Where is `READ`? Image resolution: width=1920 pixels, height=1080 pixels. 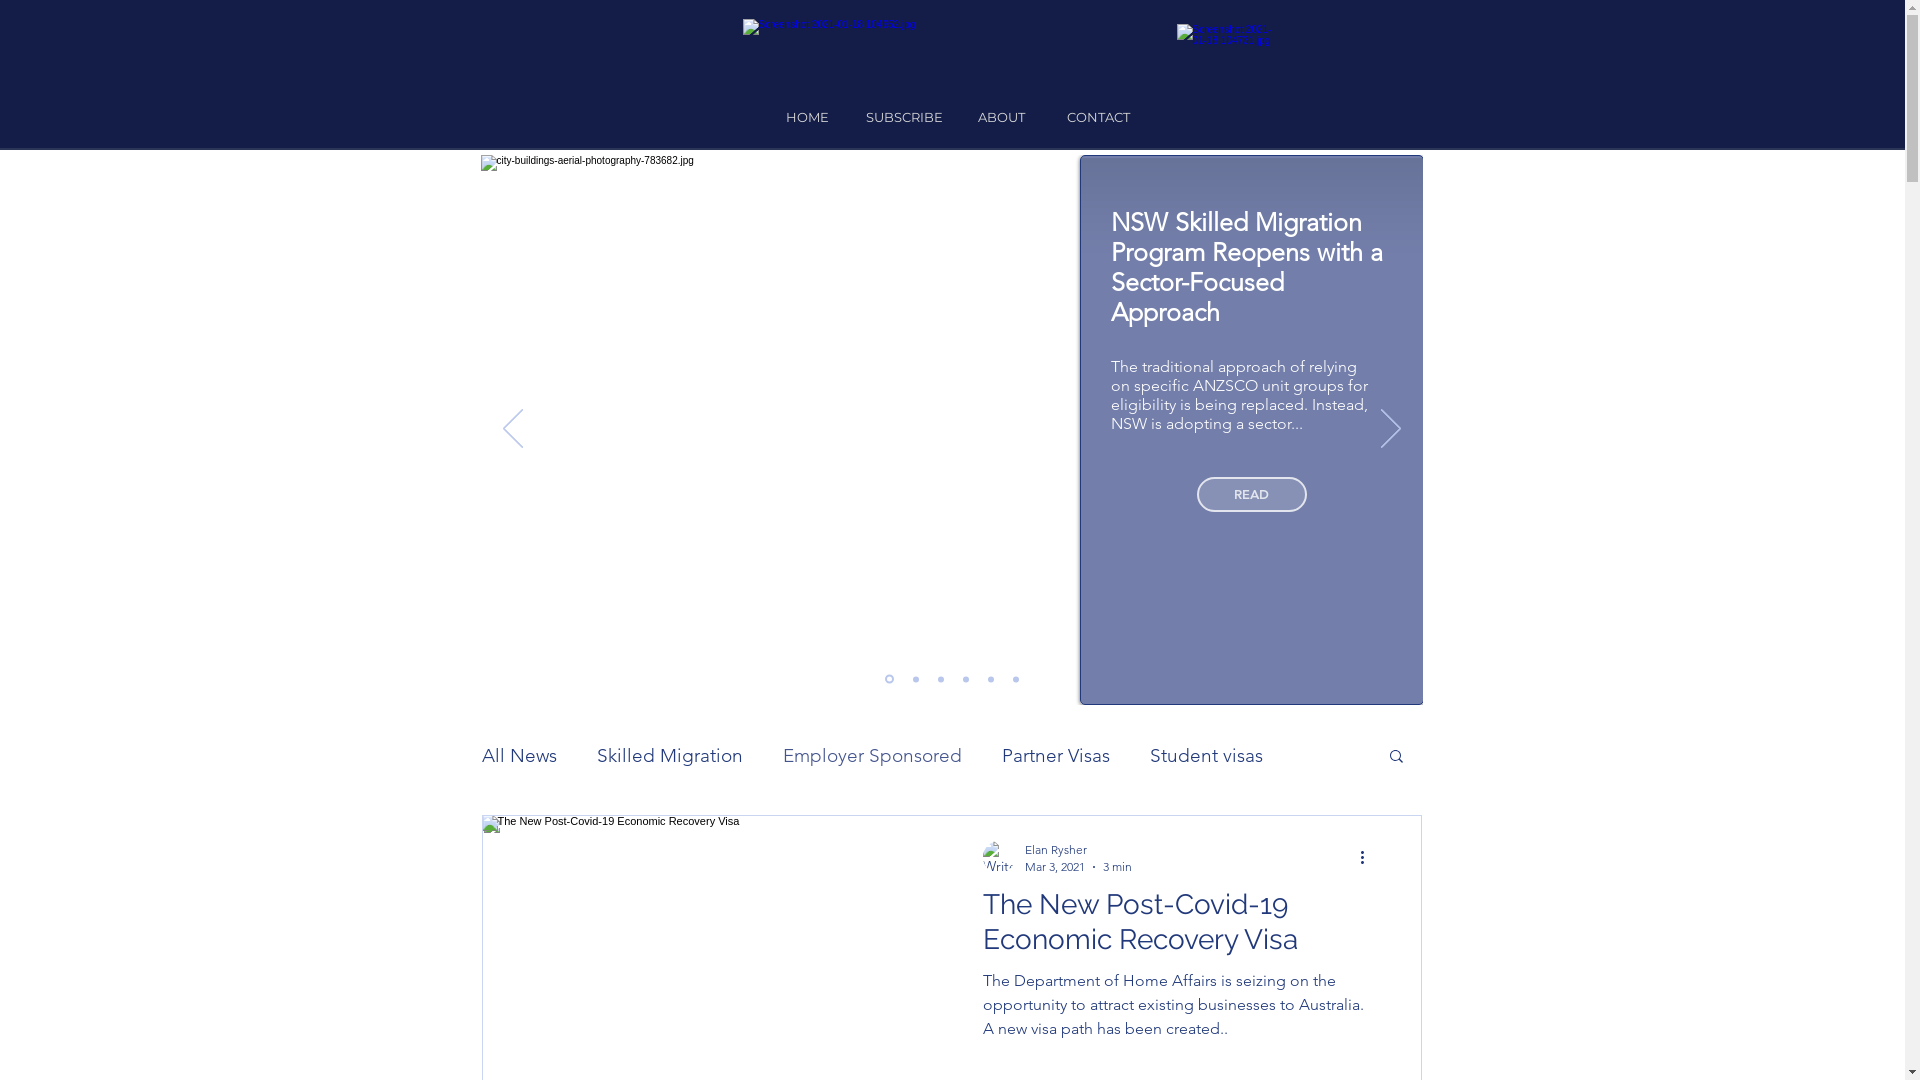
READ is located at coordinates (1251, 494).